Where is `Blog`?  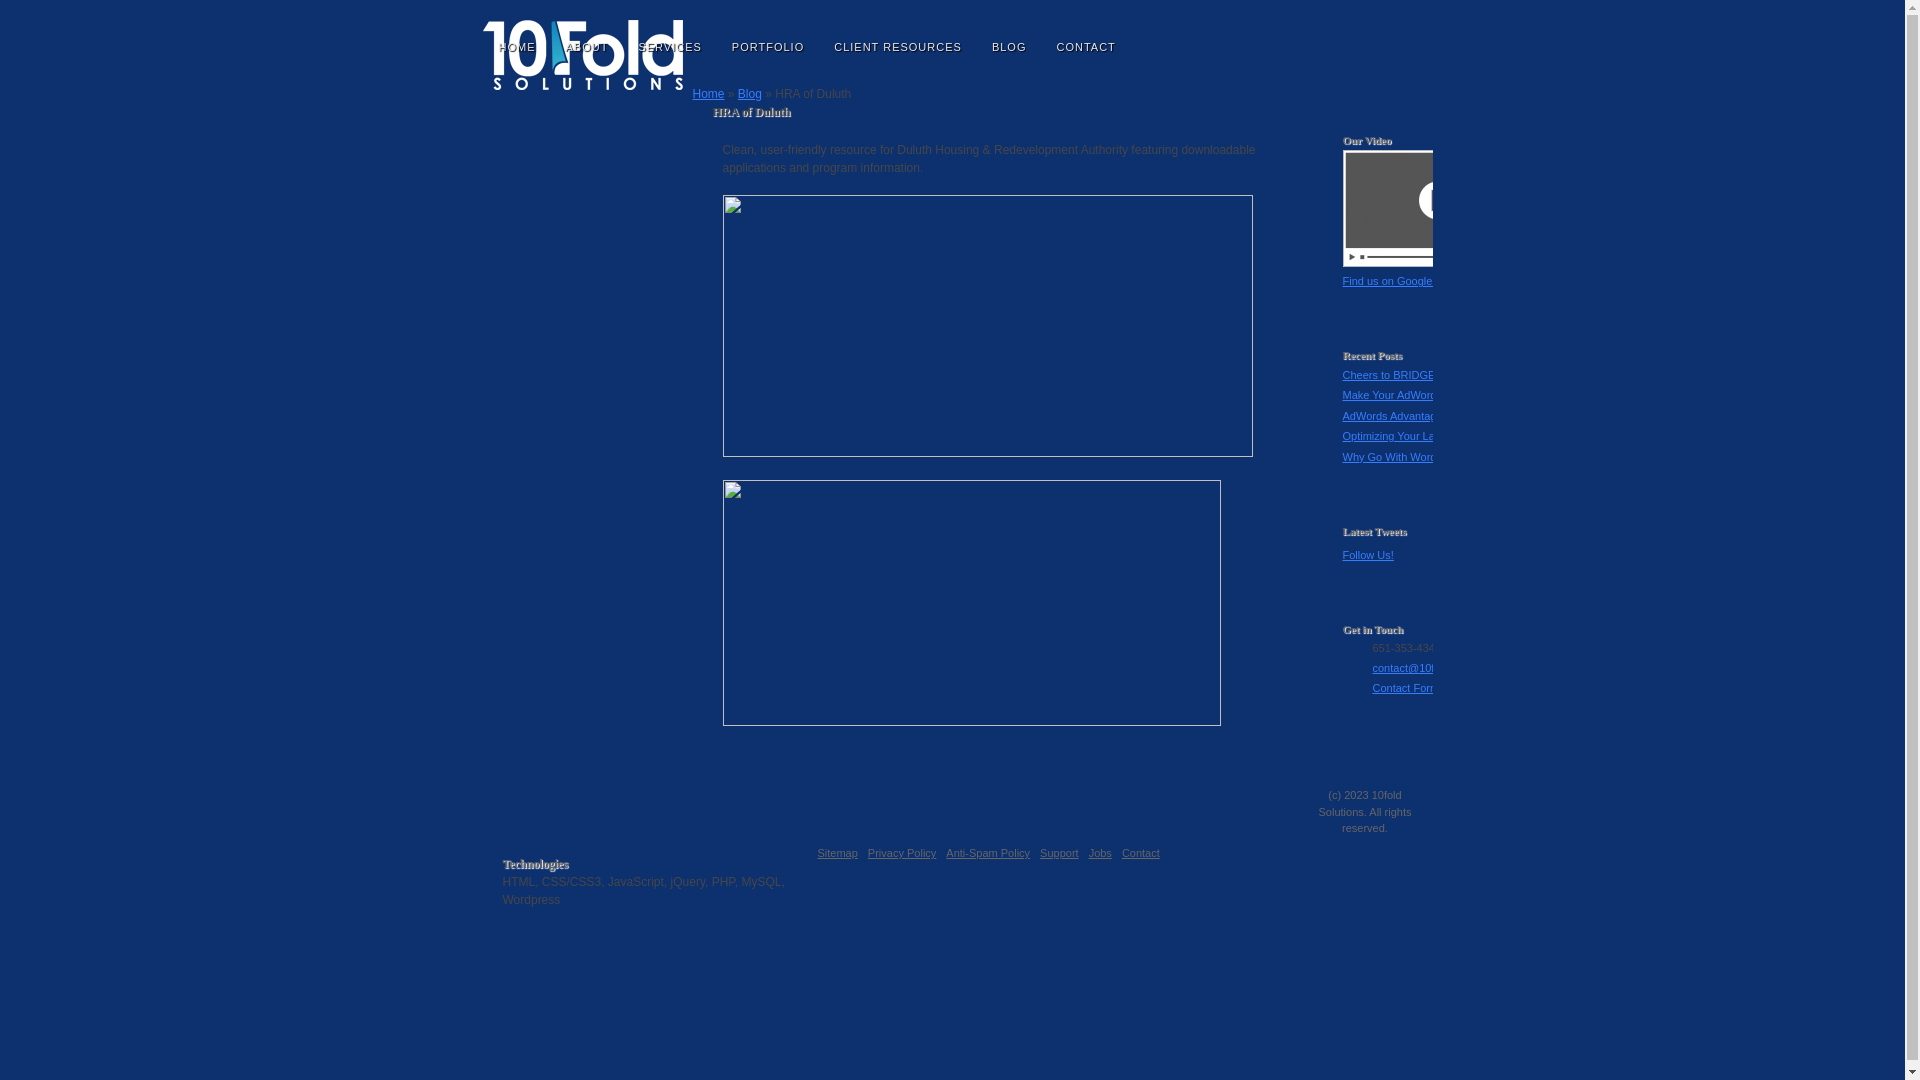 Blog is located at coordinates (750, 94).